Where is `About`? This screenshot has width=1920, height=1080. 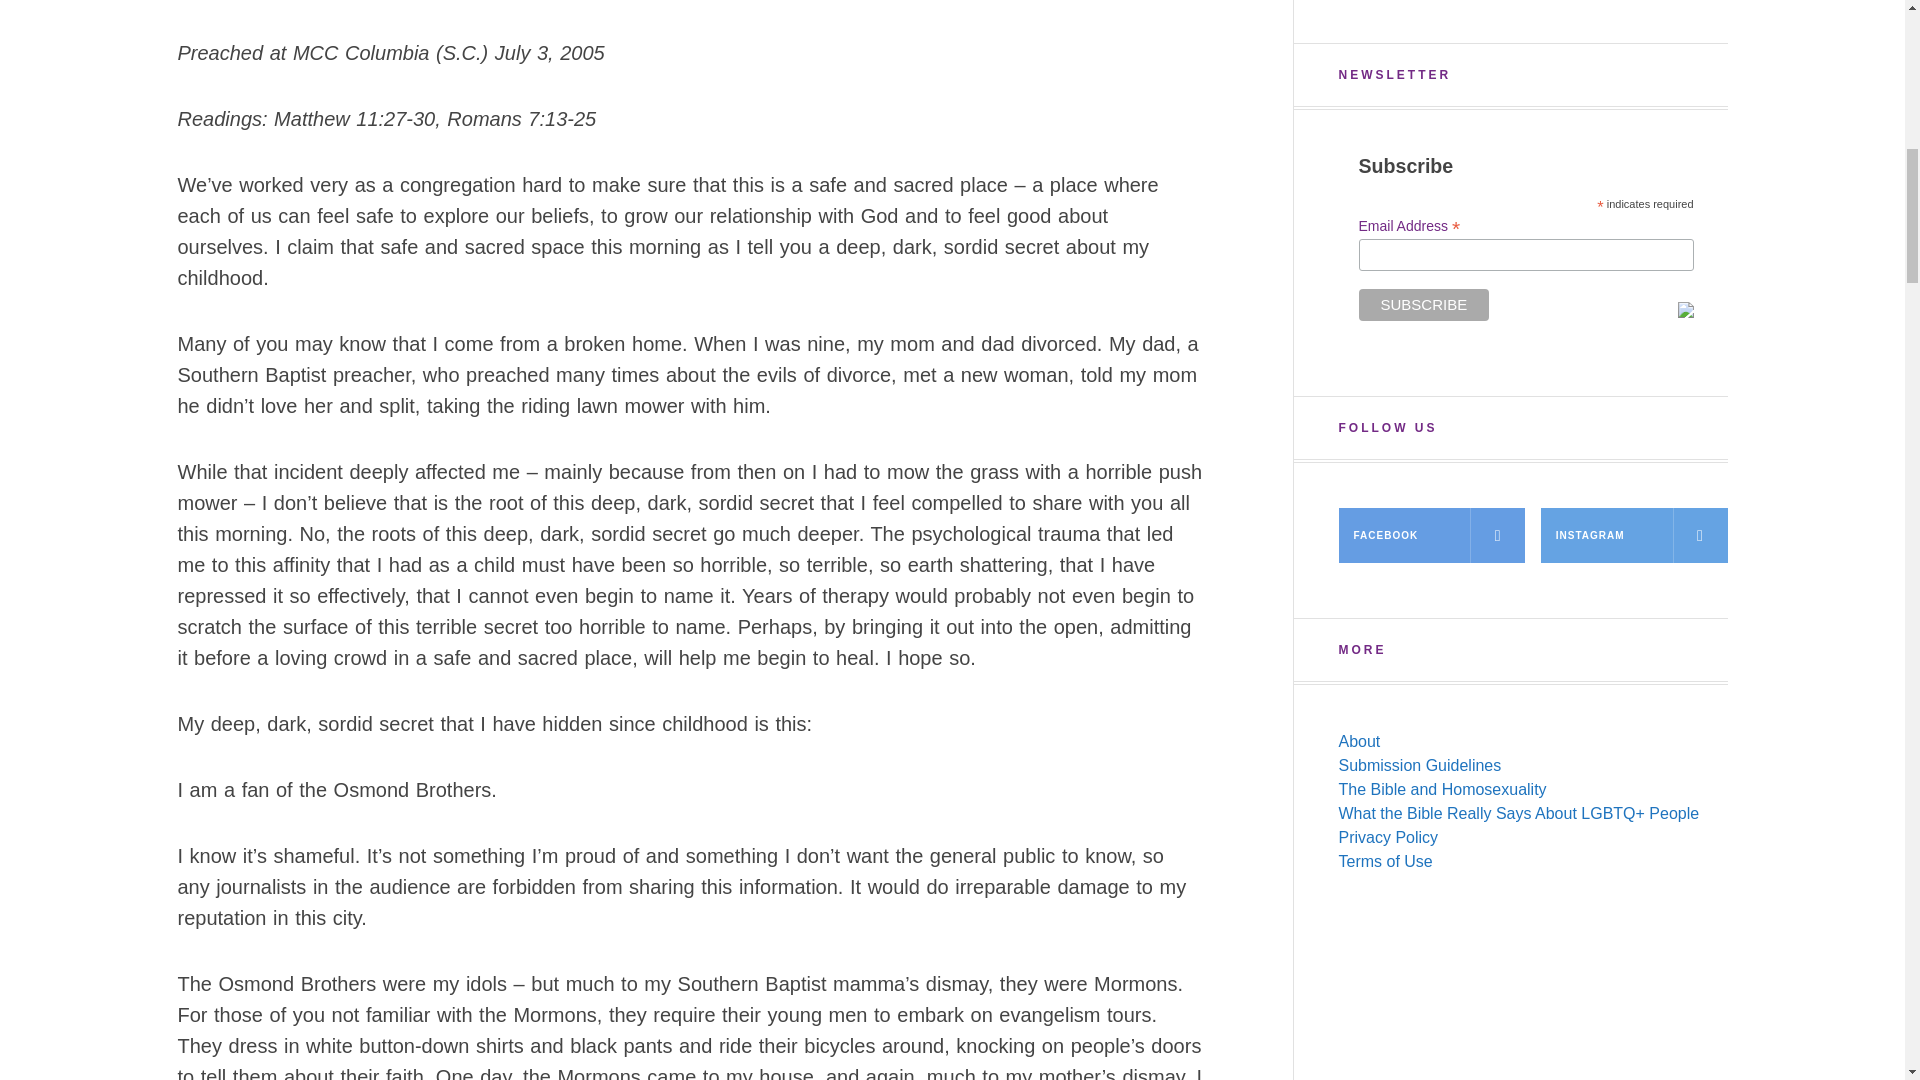
About is located at coordinates (1359, 741).